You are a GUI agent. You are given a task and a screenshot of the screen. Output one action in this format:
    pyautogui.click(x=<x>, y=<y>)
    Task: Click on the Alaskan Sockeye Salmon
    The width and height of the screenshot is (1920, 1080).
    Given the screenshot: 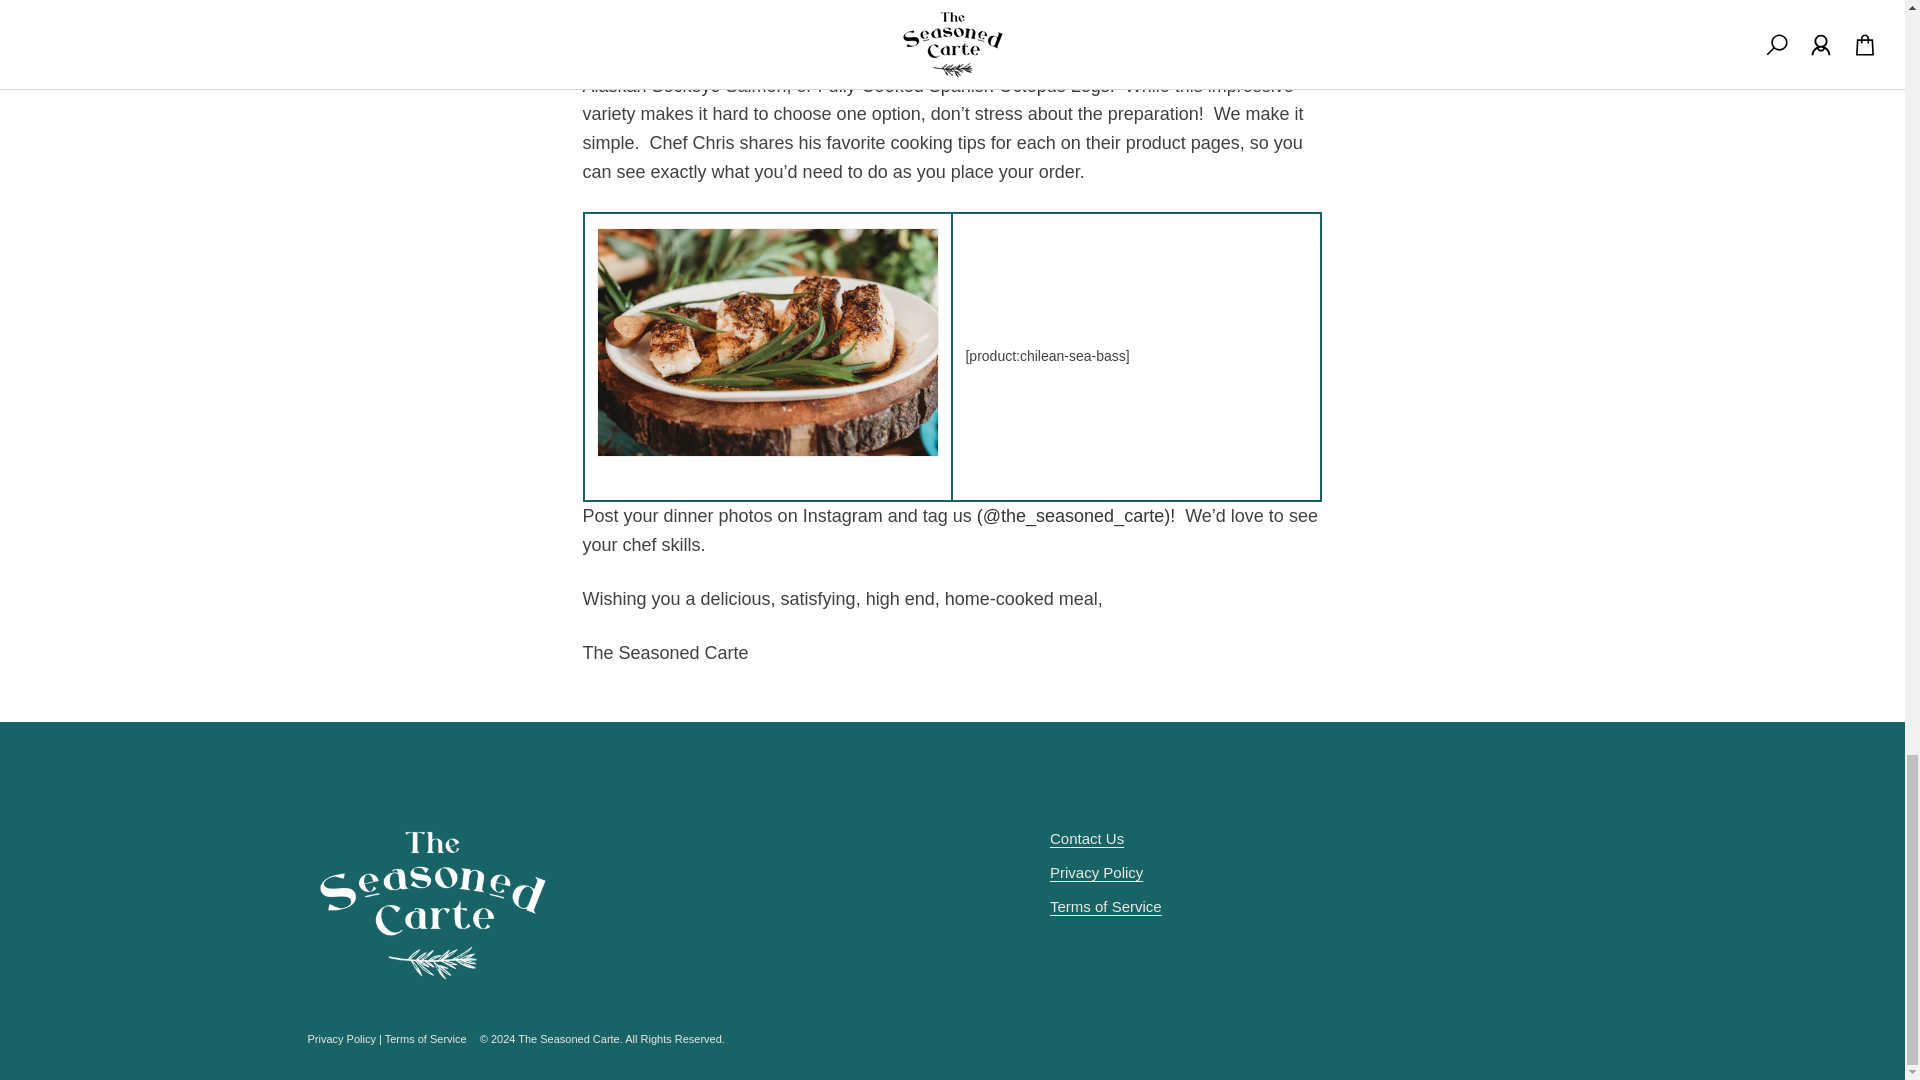 What is the action you would take?
    pyautogui.click(x=683, y=86)
    